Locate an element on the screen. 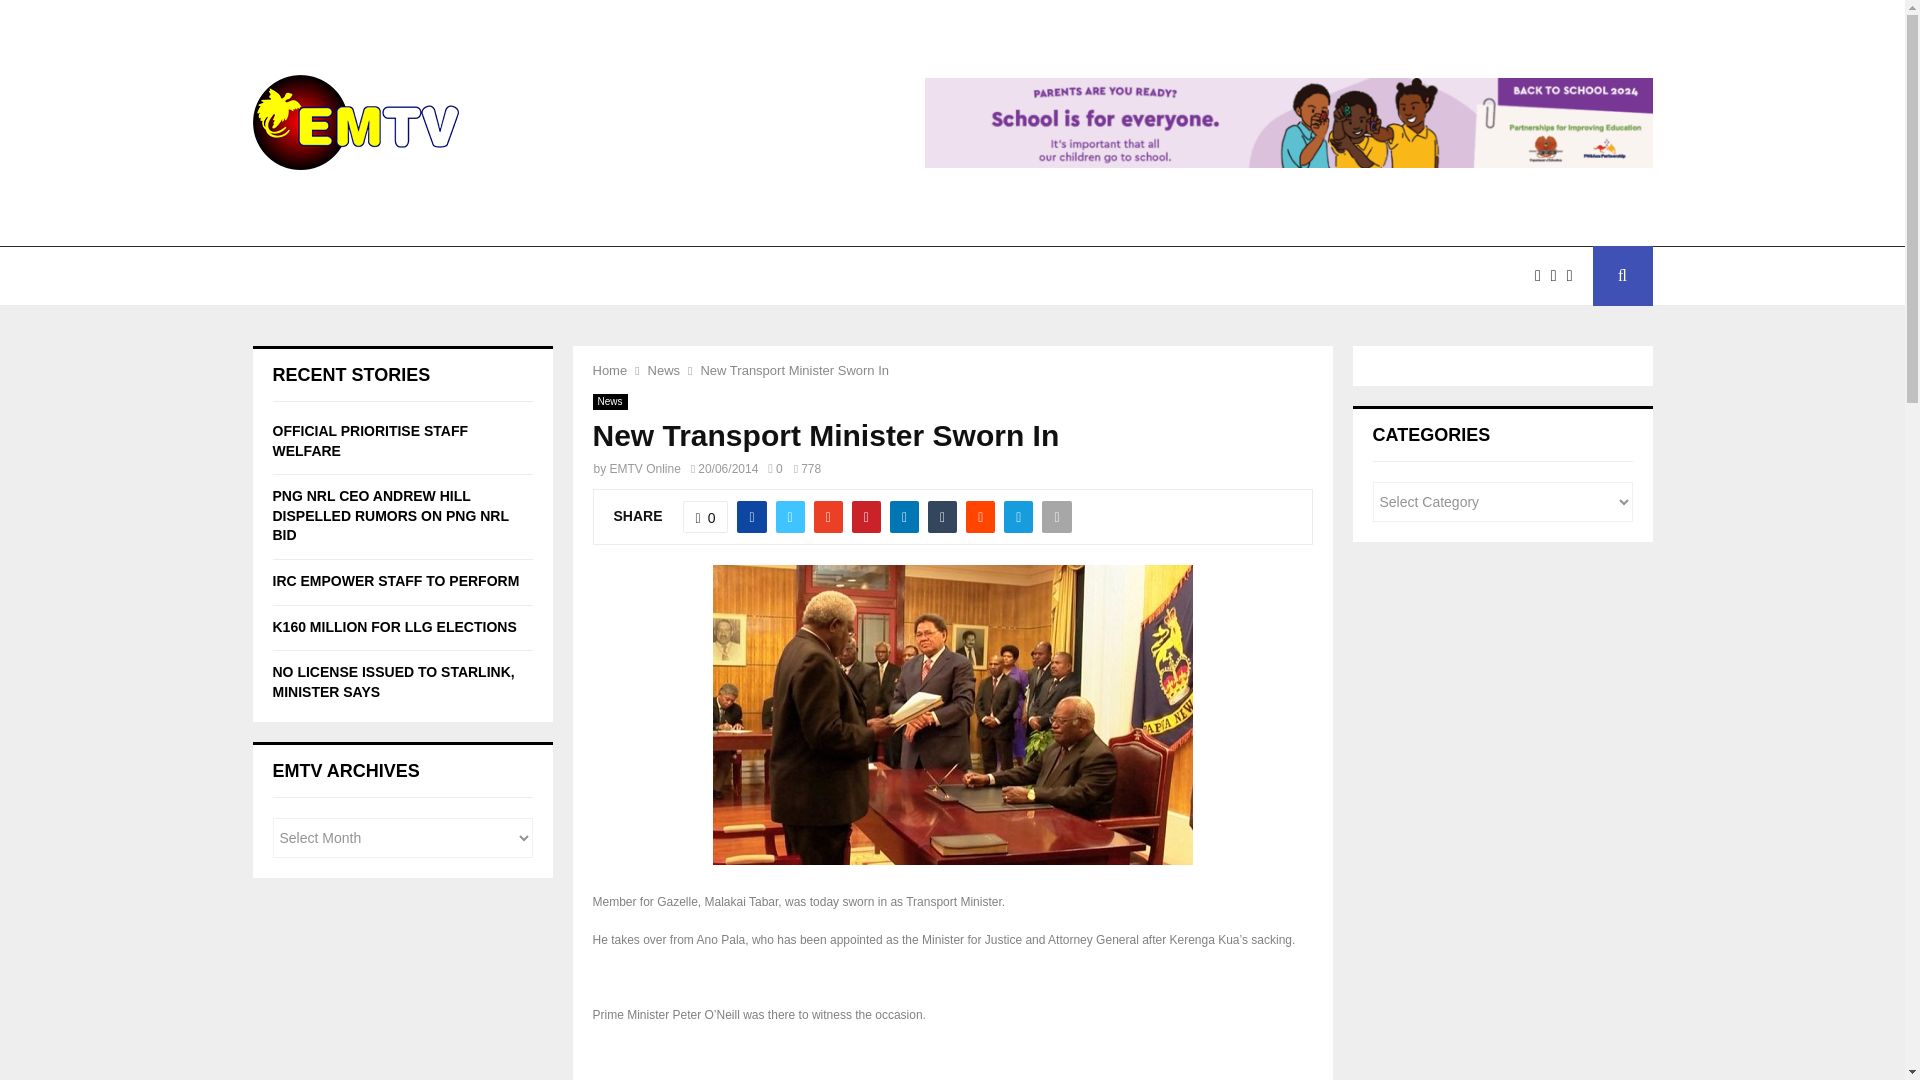 This screenshot has height=1080, width=1920. Facebook is located at coordinates (1542, 276).